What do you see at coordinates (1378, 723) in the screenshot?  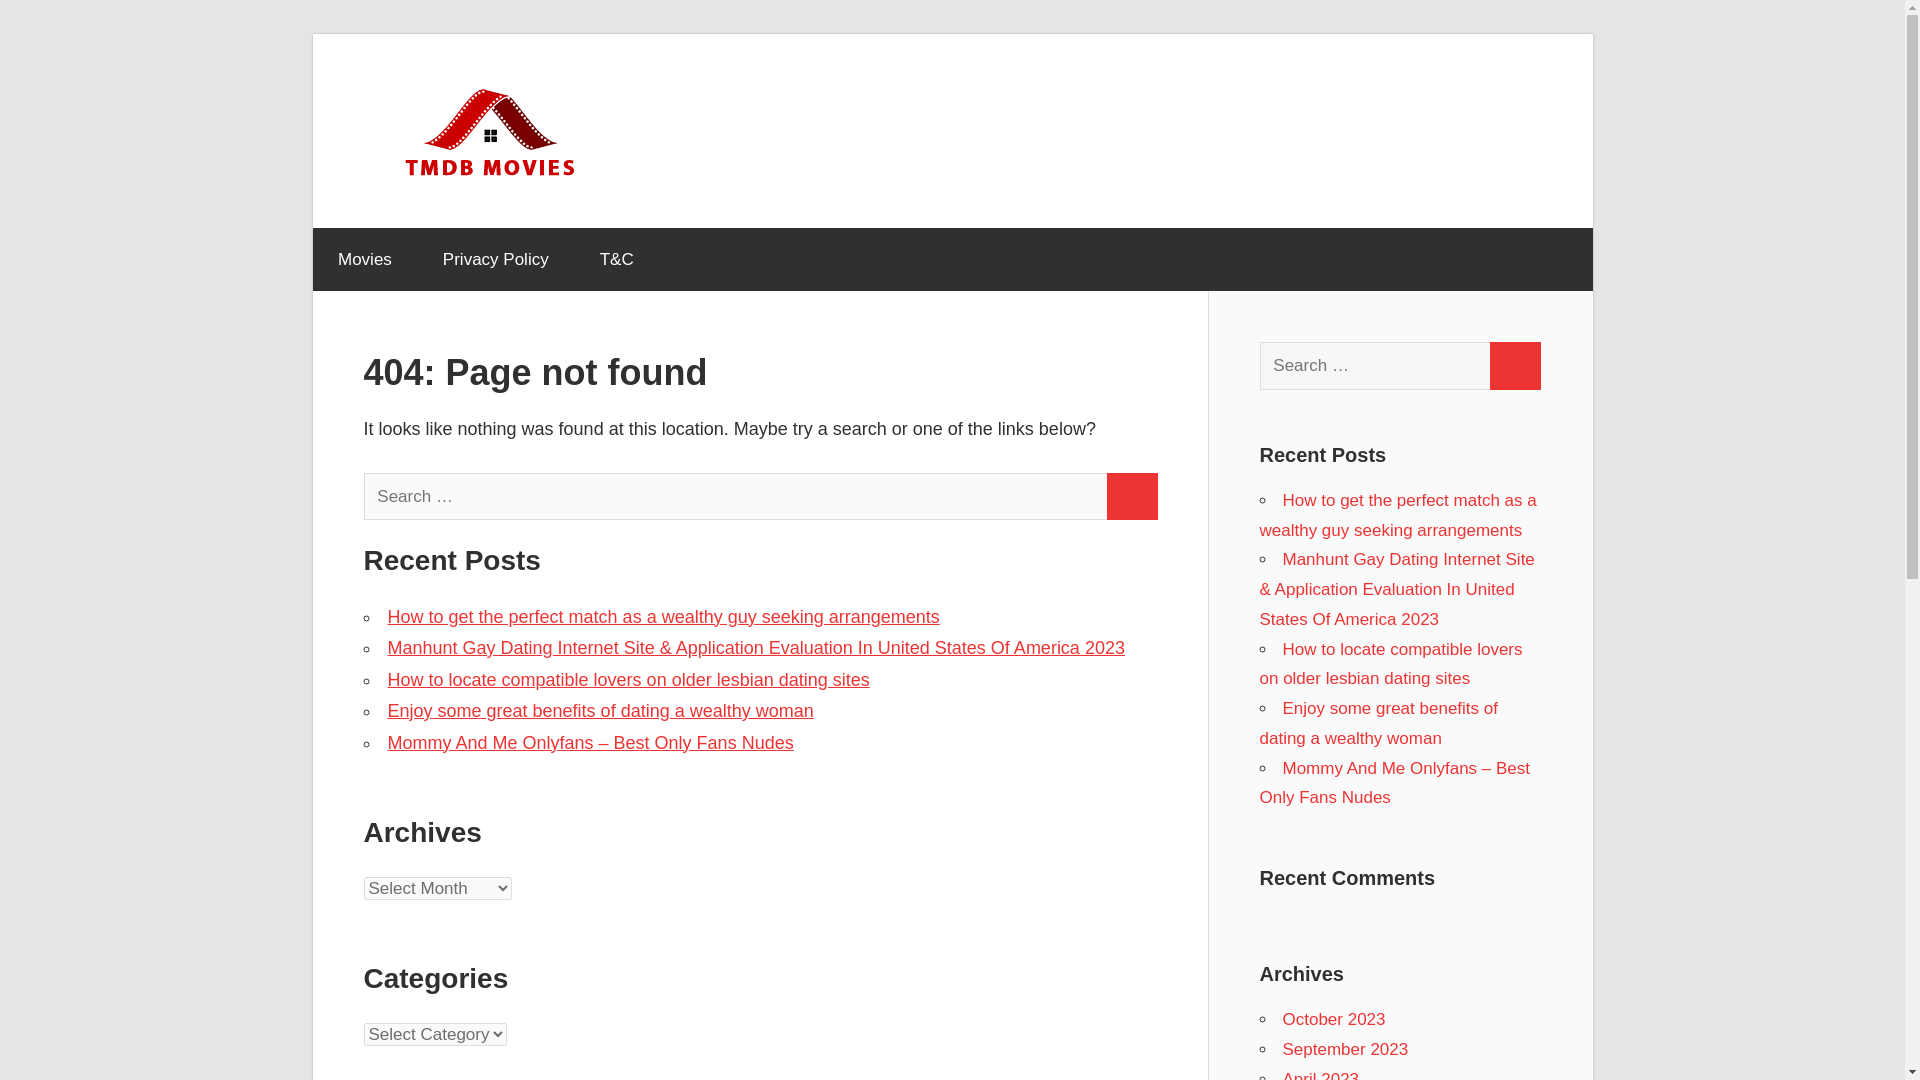 I see `Enjoy some great benefits of dating a wealthy woman` at bounding box center [1378, 723].